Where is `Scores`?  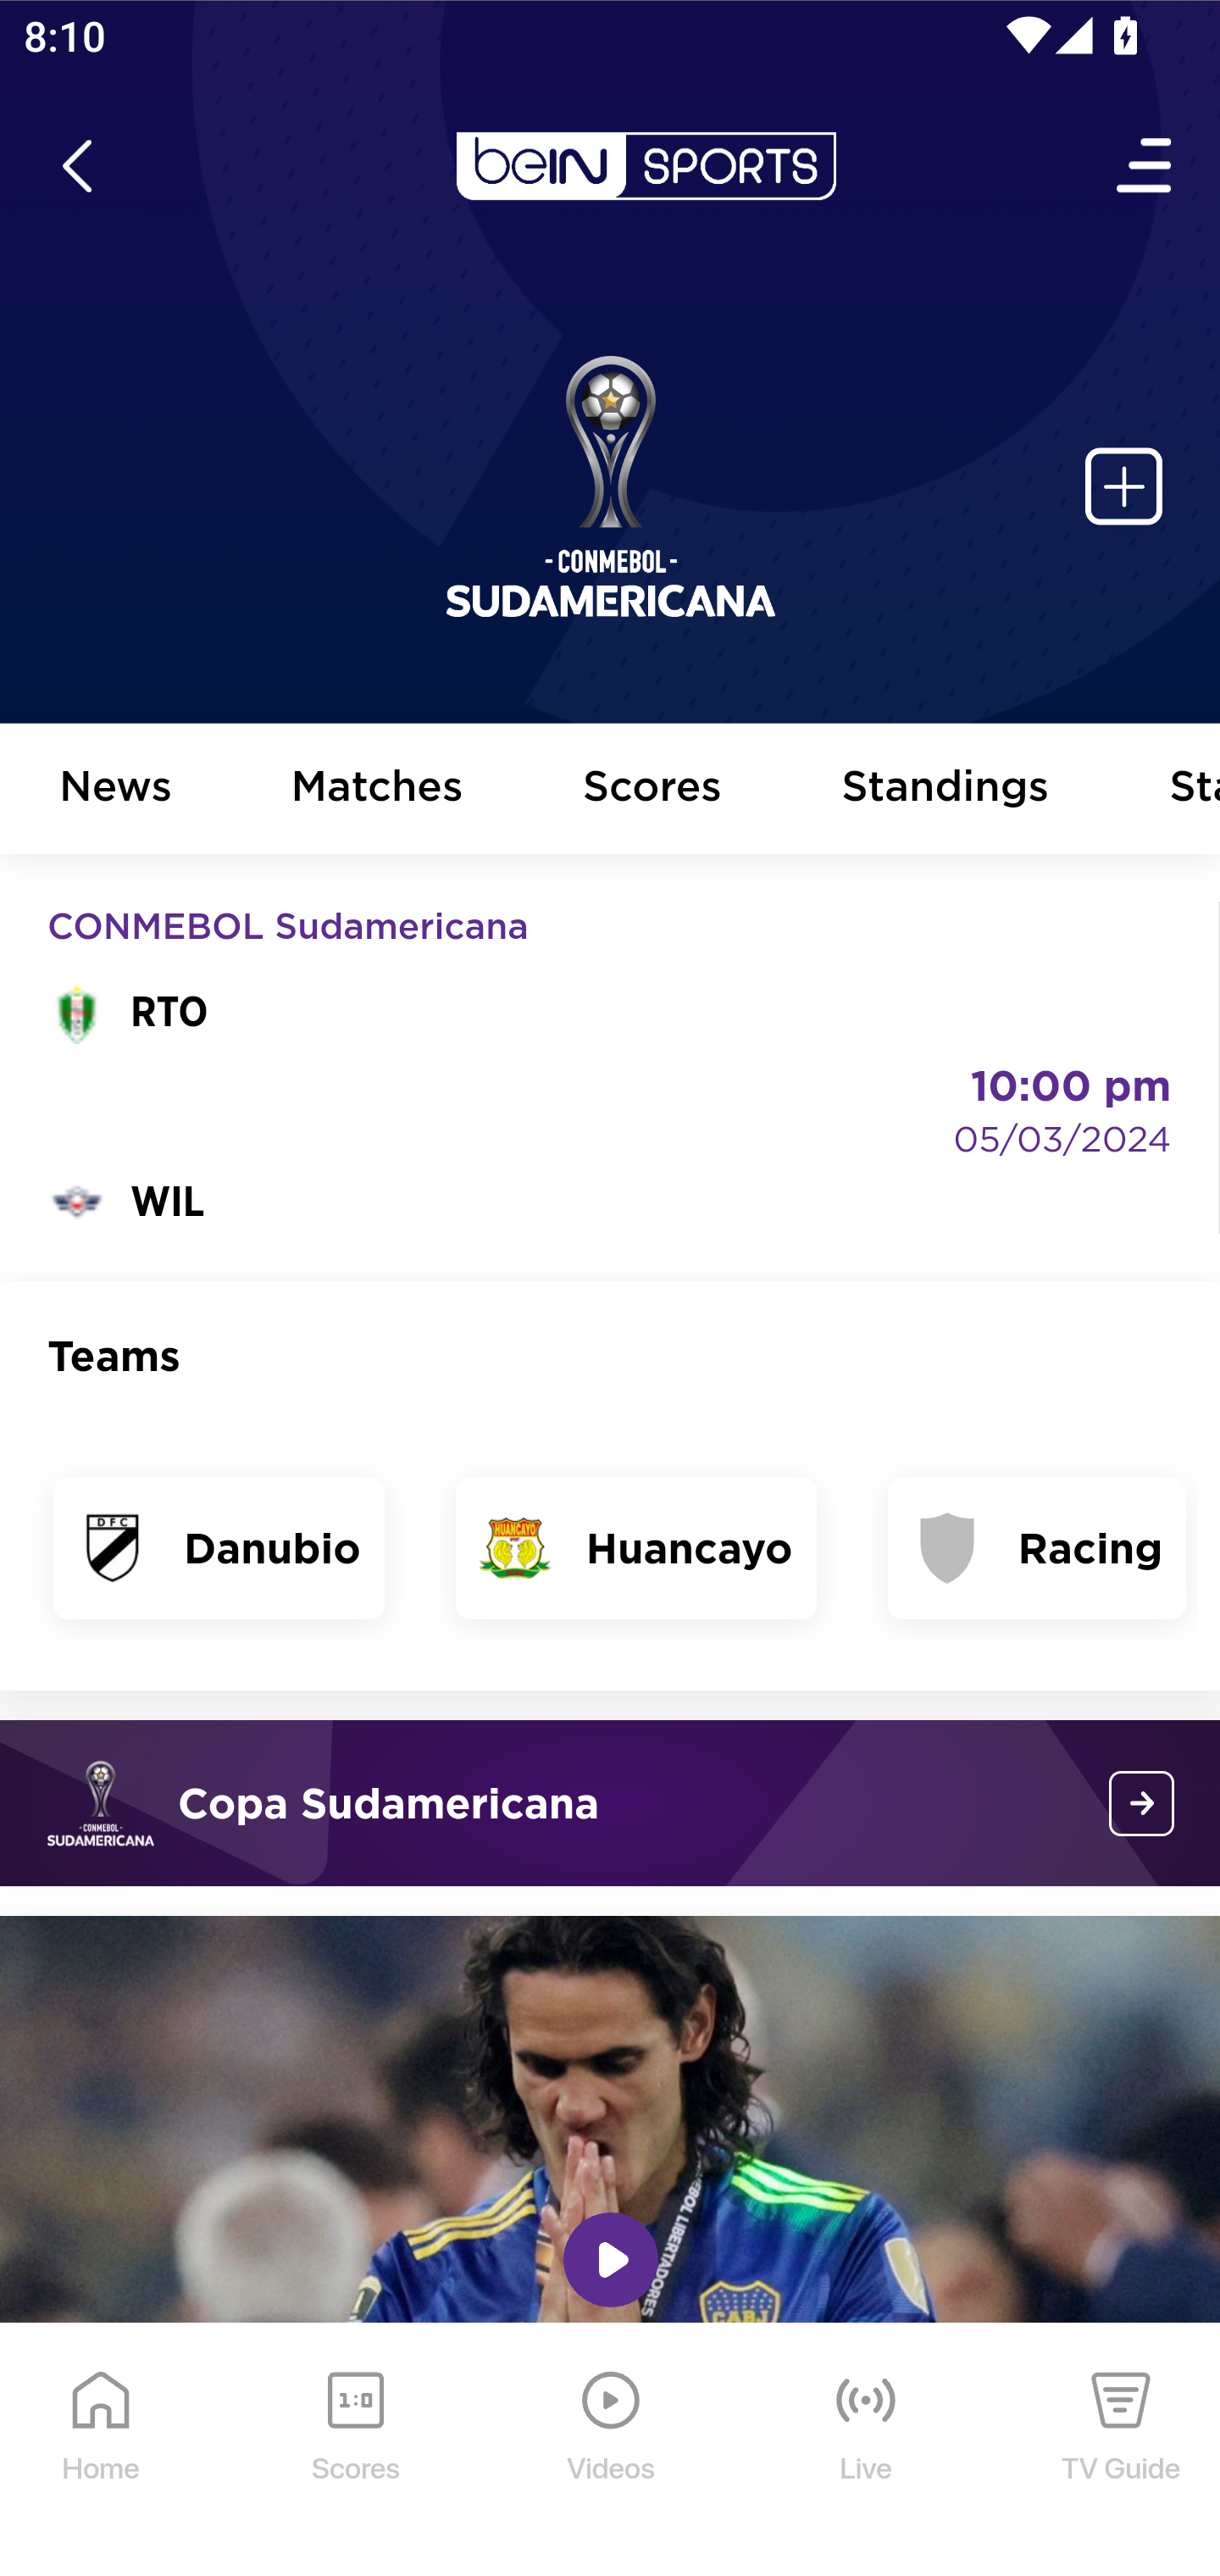
Scores is located at coordinates (654, 790).